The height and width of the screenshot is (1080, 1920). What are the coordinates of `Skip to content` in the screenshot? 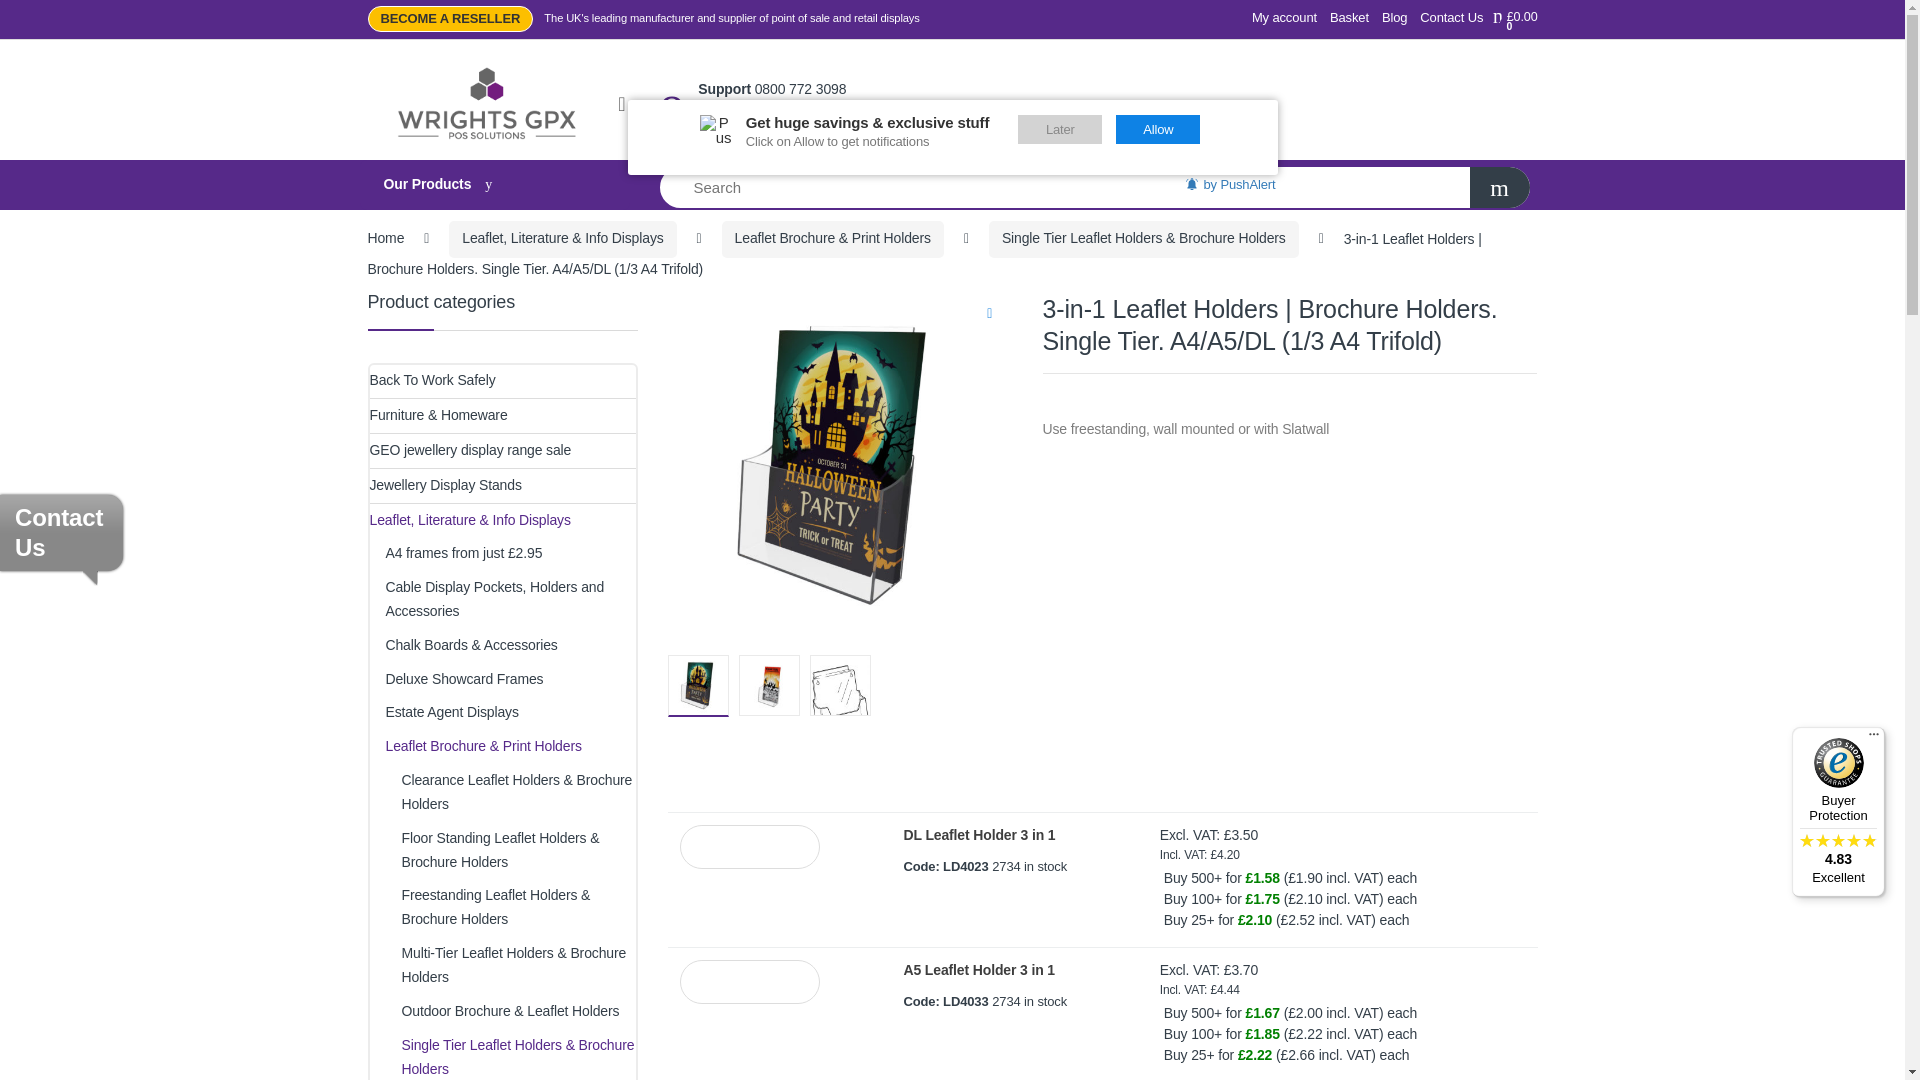 It's located at (45, 12).